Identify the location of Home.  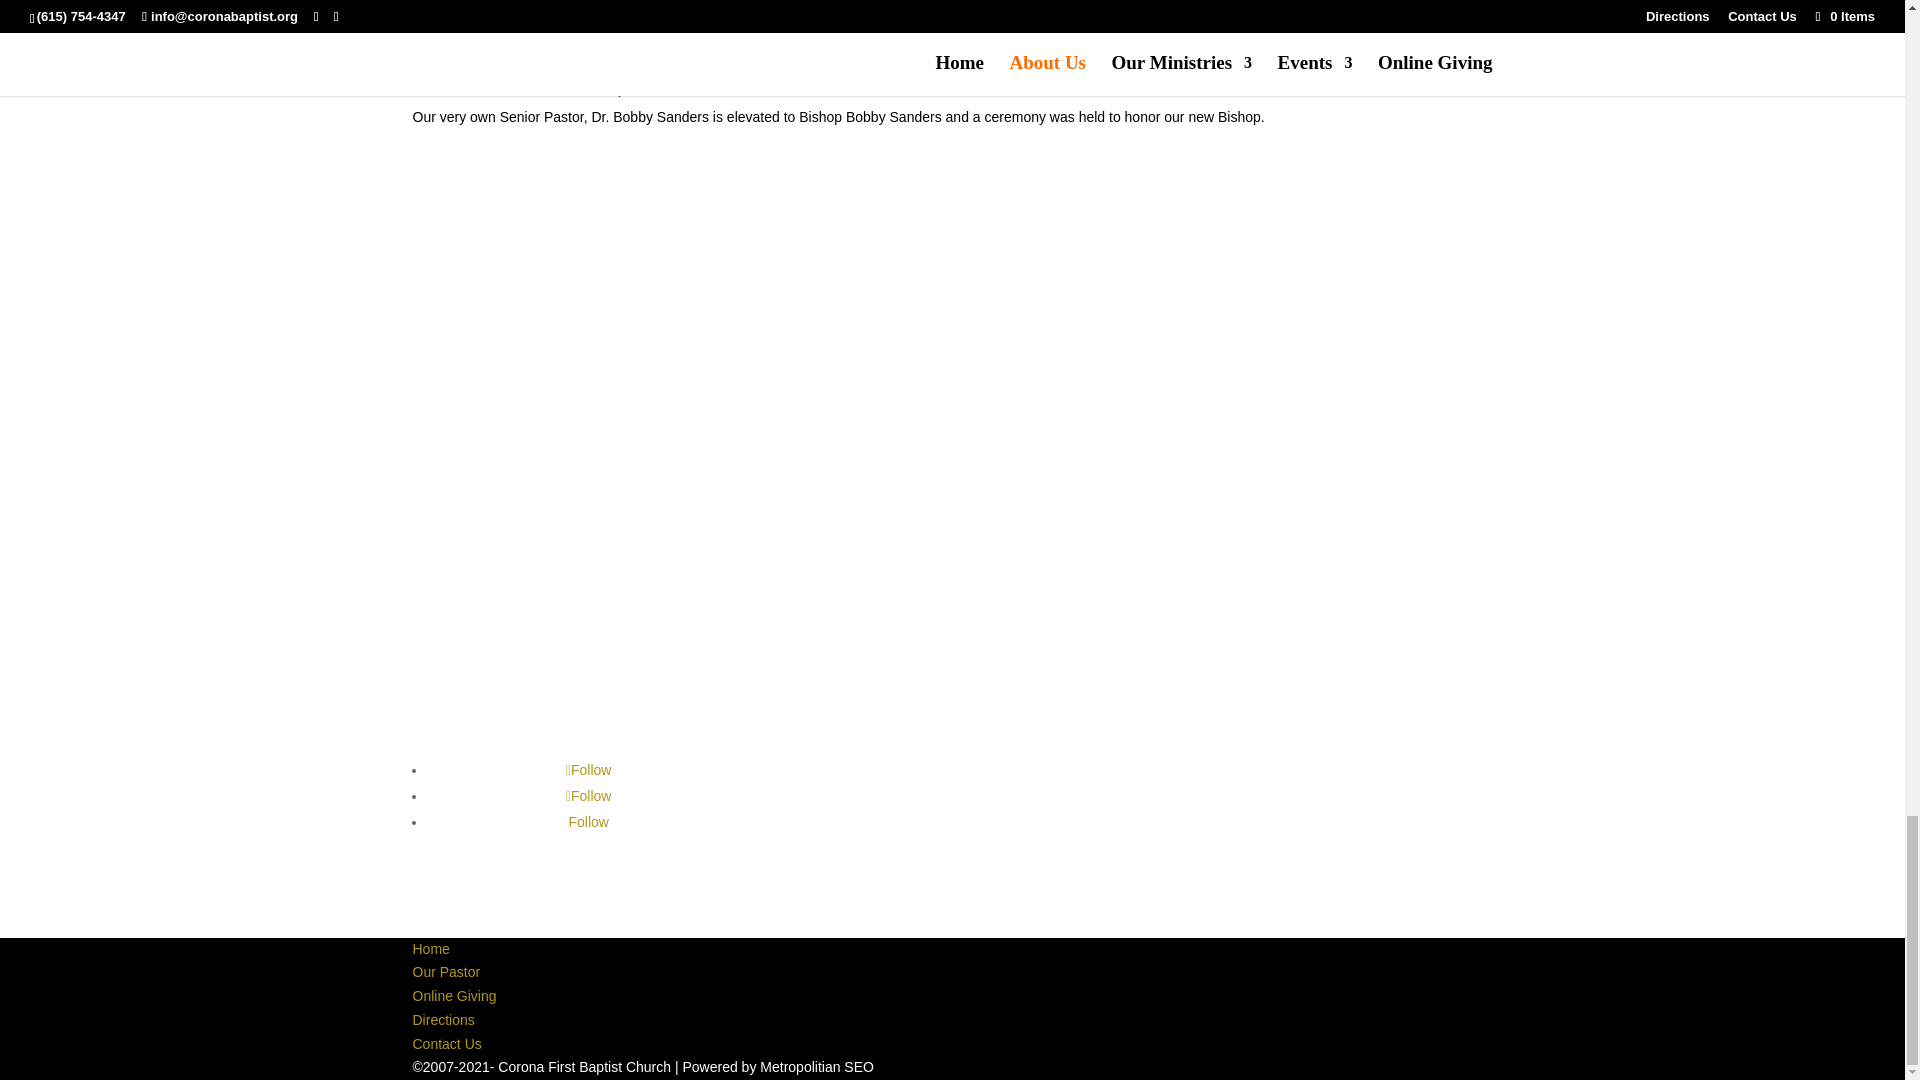
(430, 948).